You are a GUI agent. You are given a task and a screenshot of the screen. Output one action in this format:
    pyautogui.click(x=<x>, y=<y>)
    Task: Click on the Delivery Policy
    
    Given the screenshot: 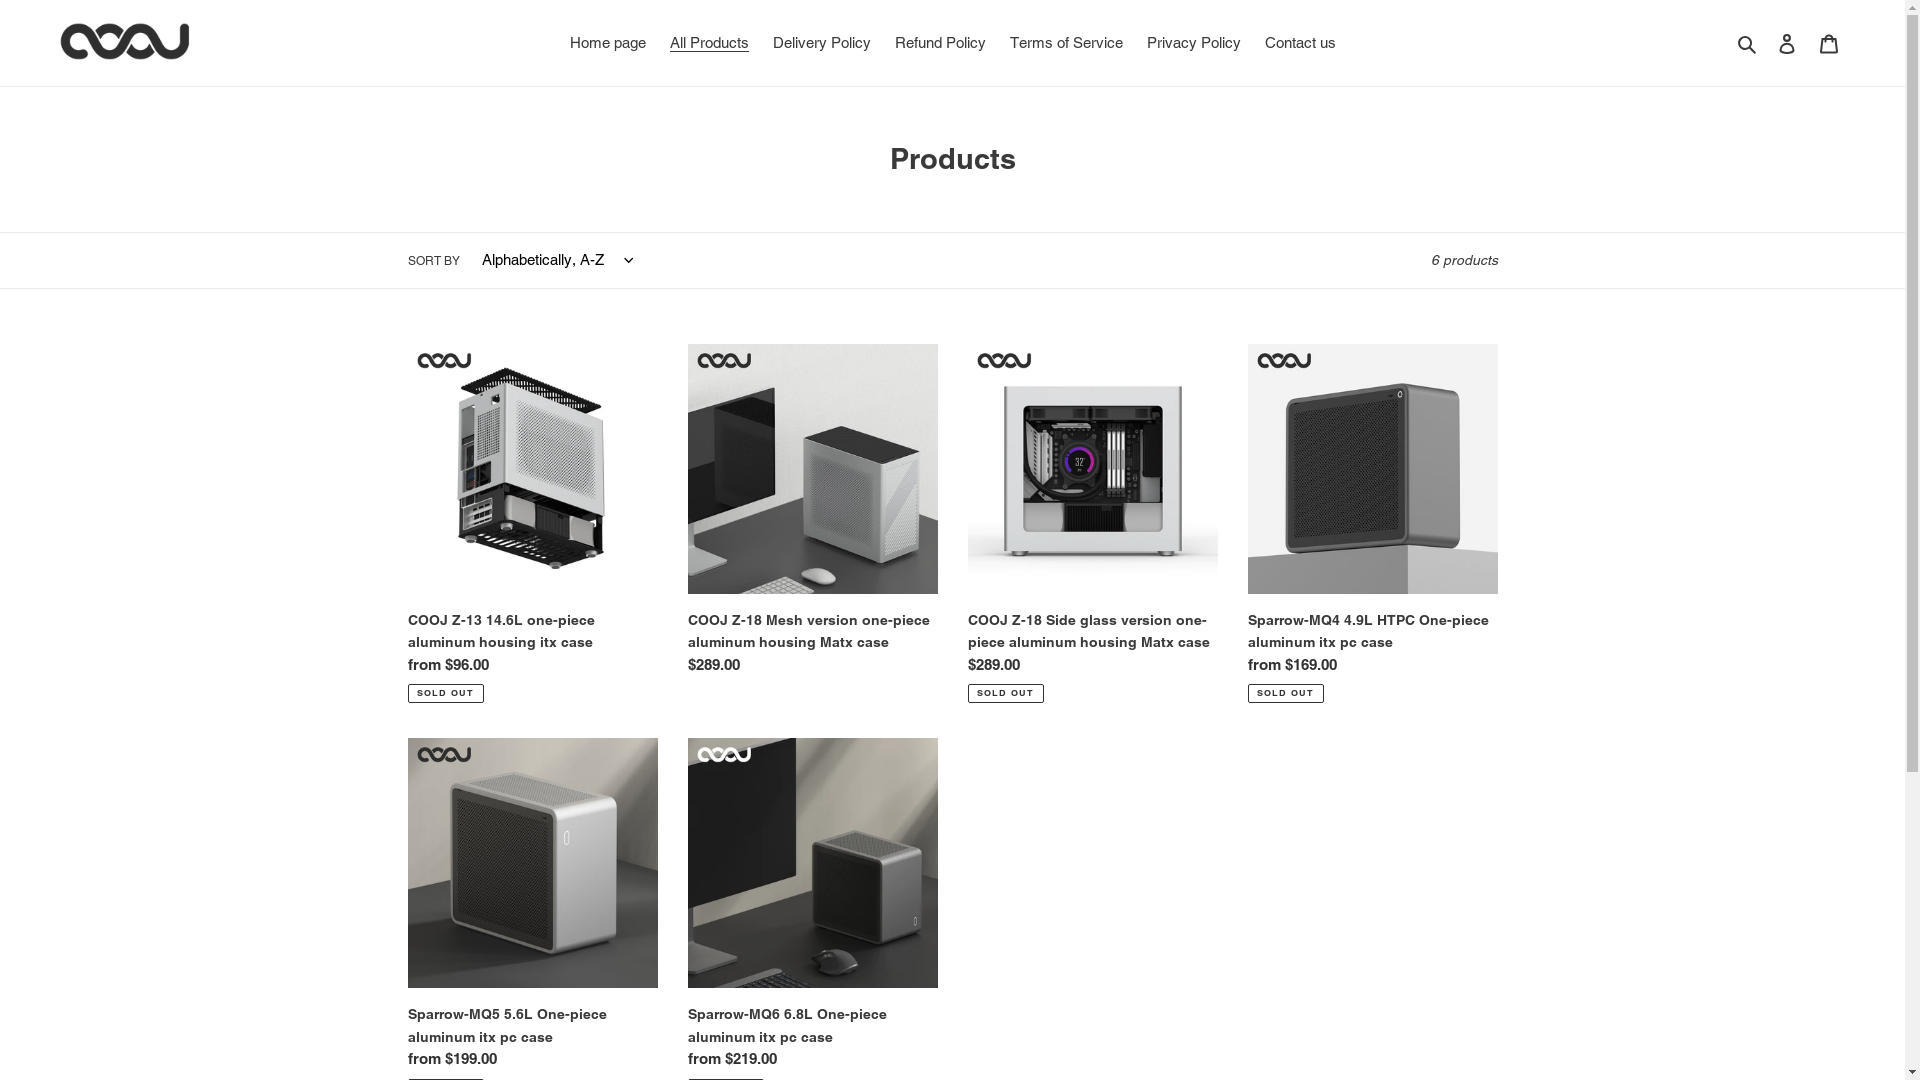 What is the action you would take?
    pyautogui.click(x=821, y=44)
    